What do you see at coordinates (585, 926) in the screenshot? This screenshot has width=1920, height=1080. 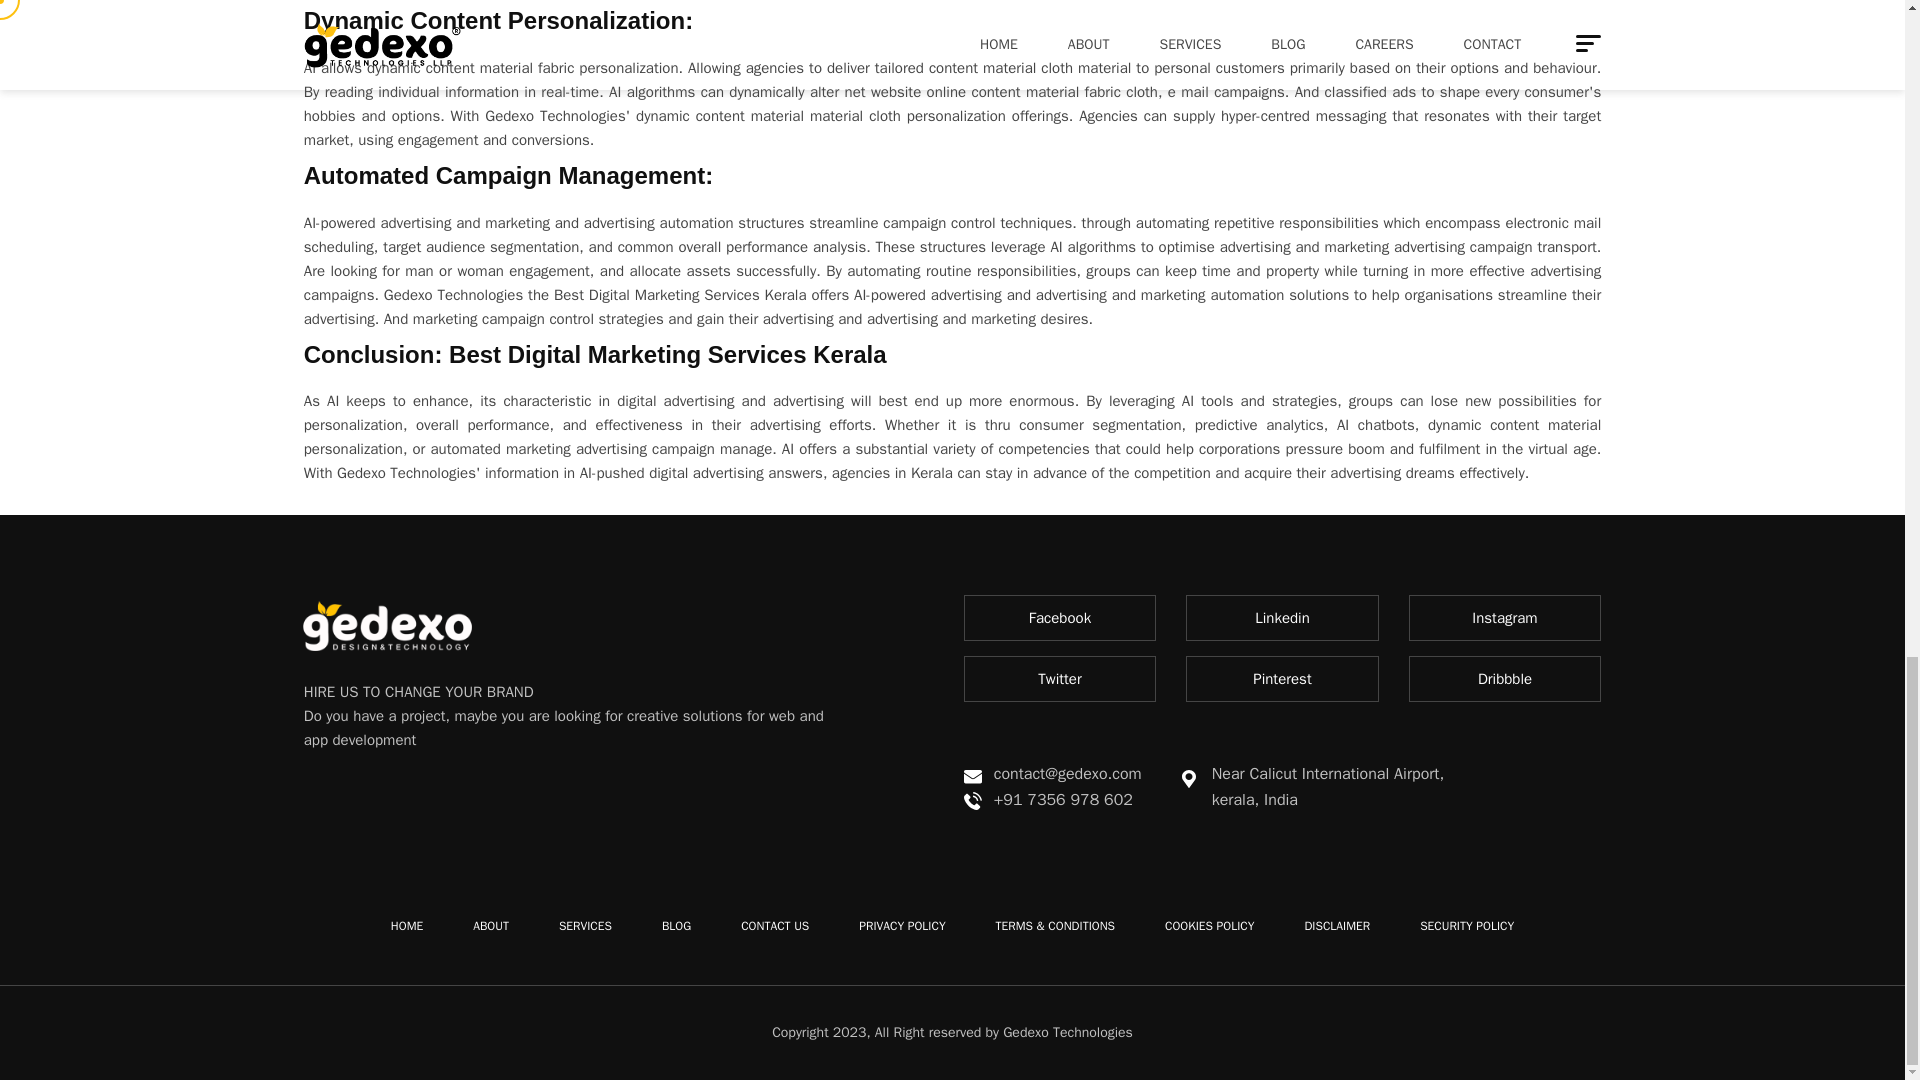 I see `SERVICES` at bounding box center [585, 926].